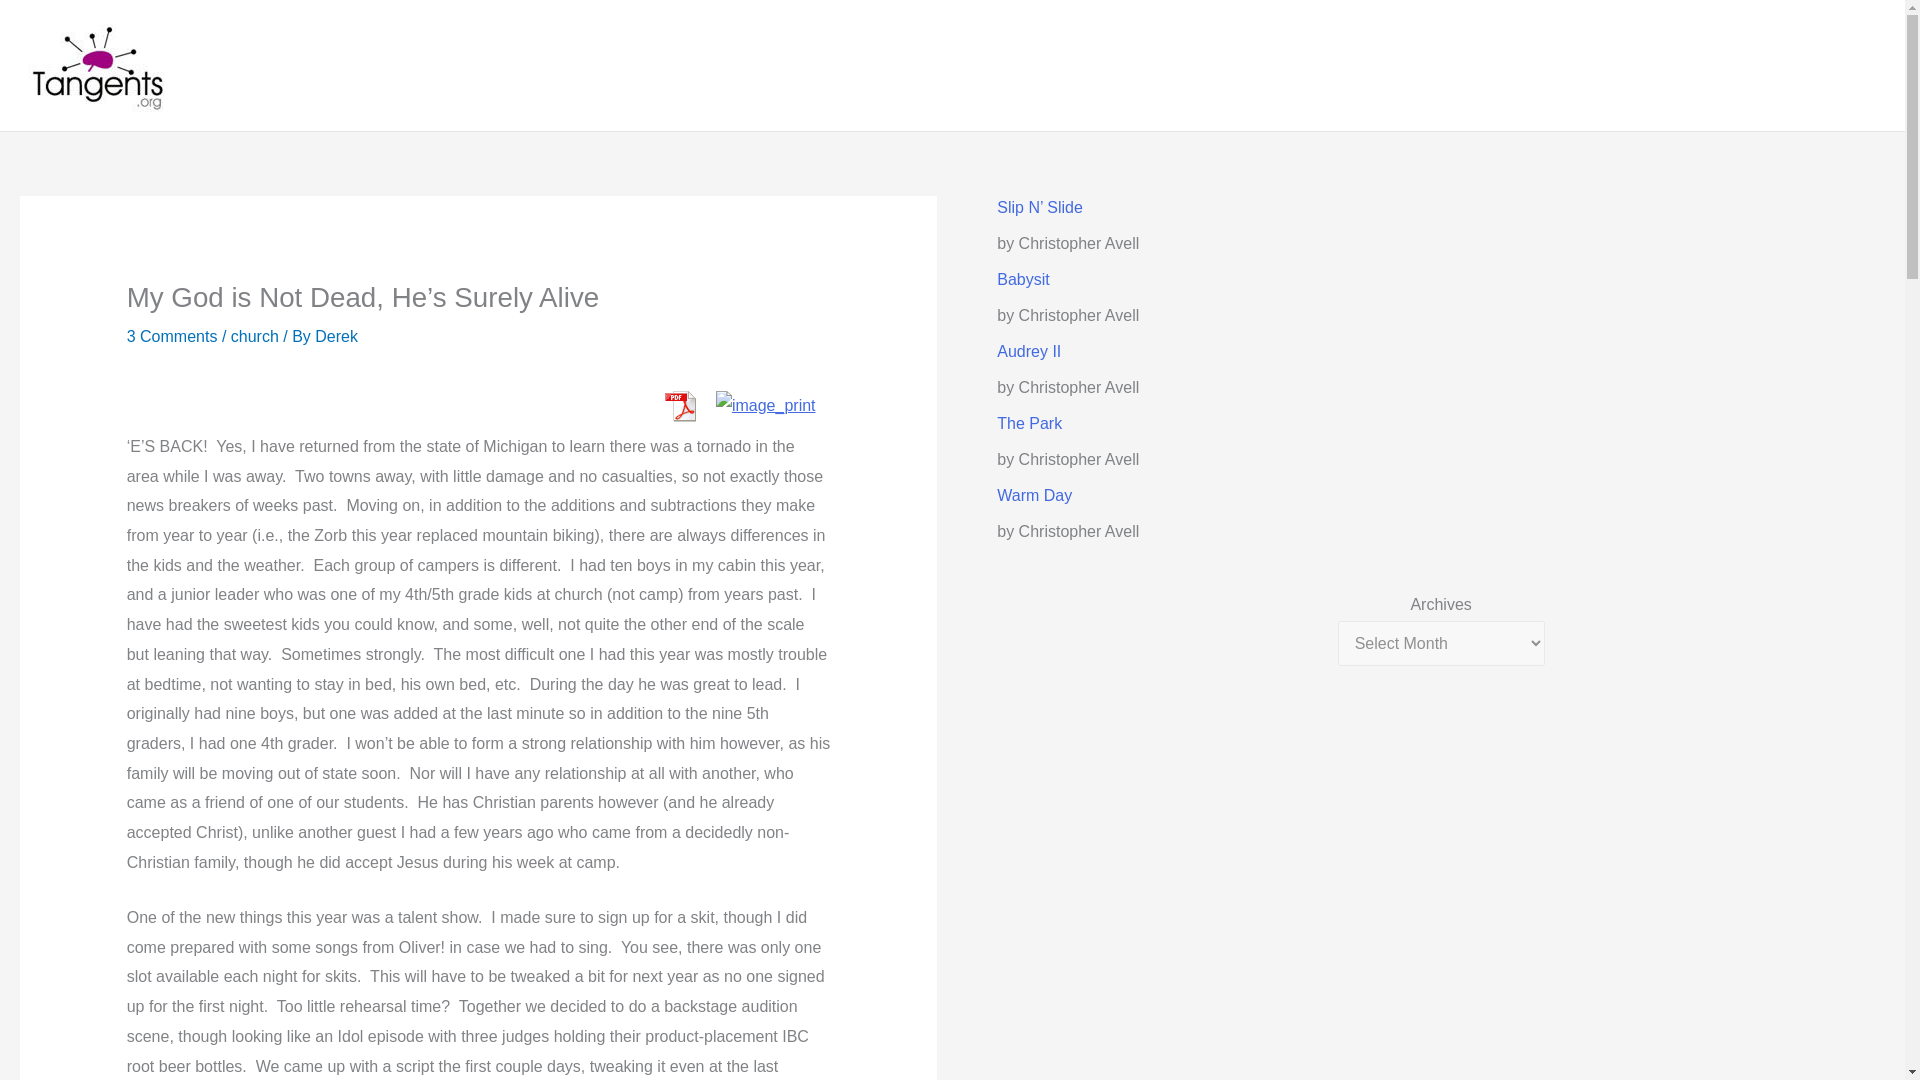 The height and width of the screenshot is (1080, 1920). Describe the element at coordinates (679, 405) in the screenshot. I see `View PDF` at that location.